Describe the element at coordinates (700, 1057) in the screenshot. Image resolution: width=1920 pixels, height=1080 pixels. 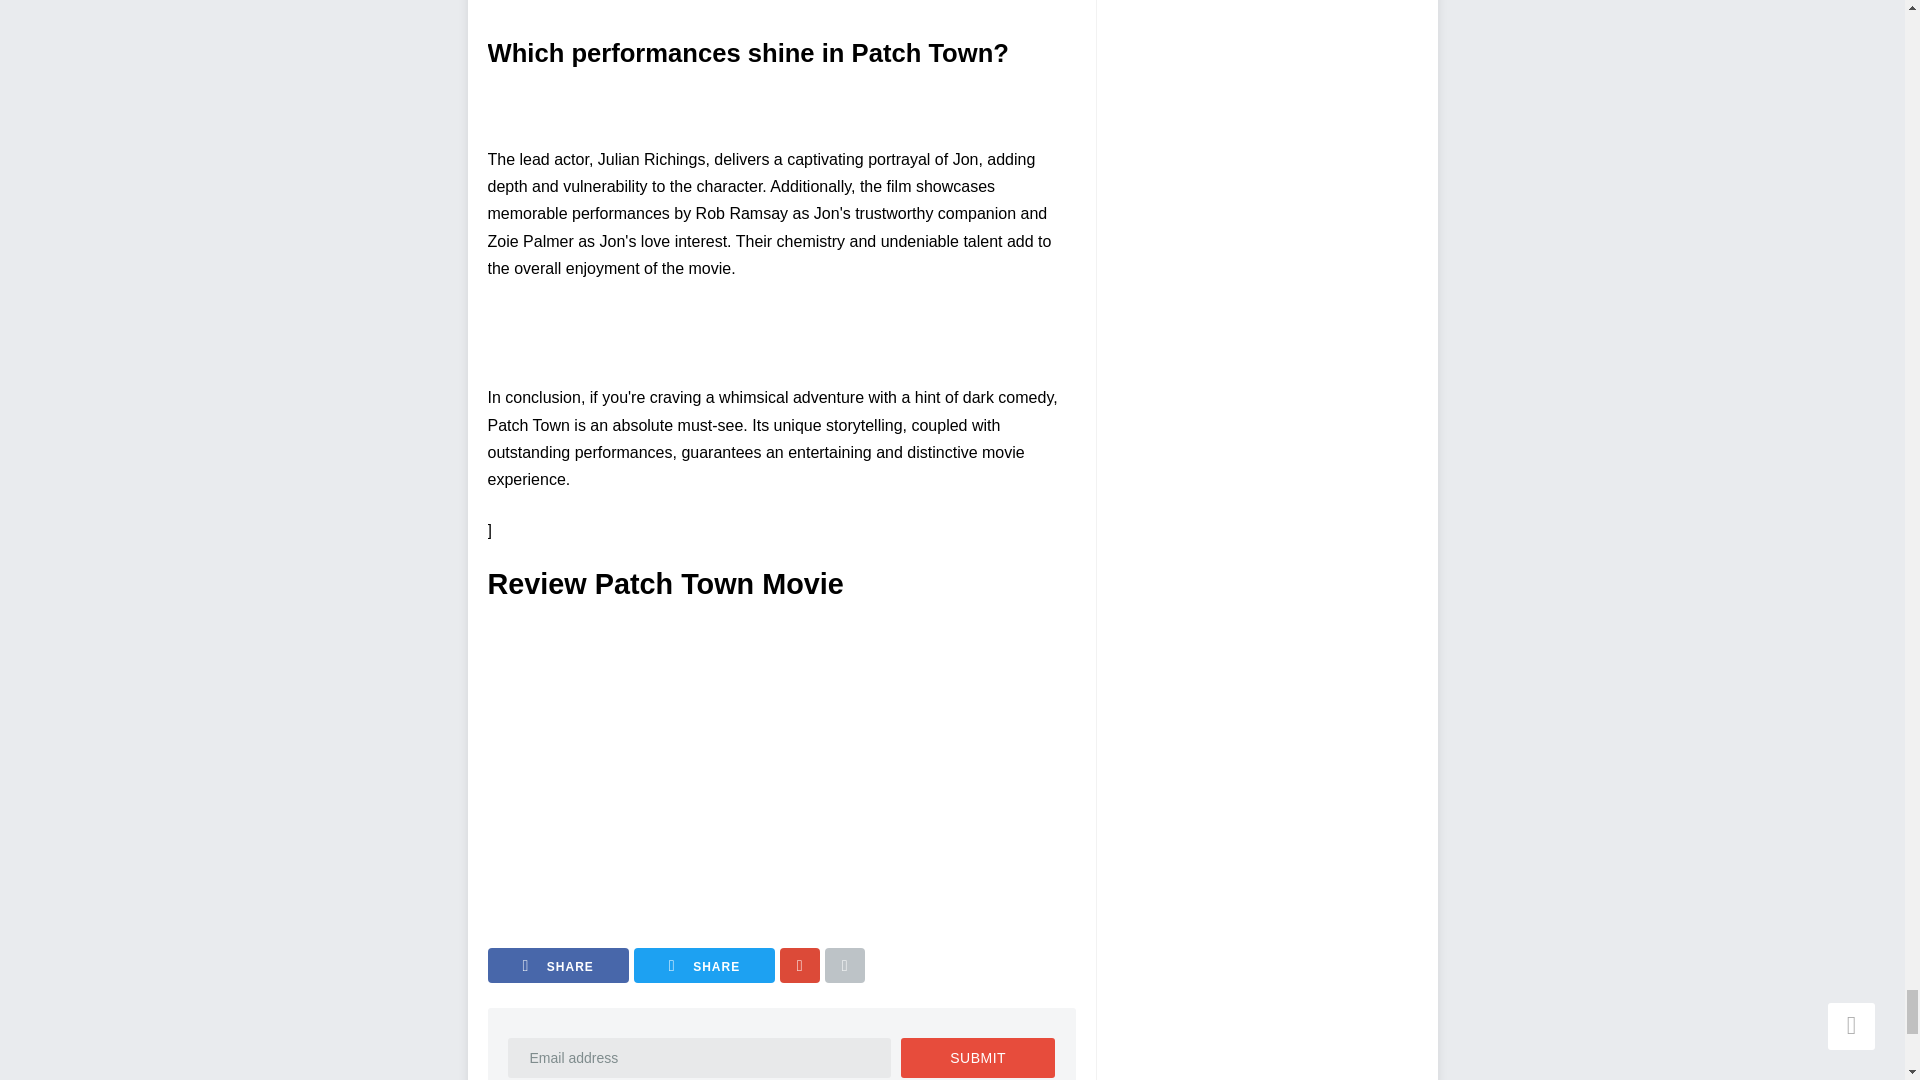
I see `Email address` at that location.